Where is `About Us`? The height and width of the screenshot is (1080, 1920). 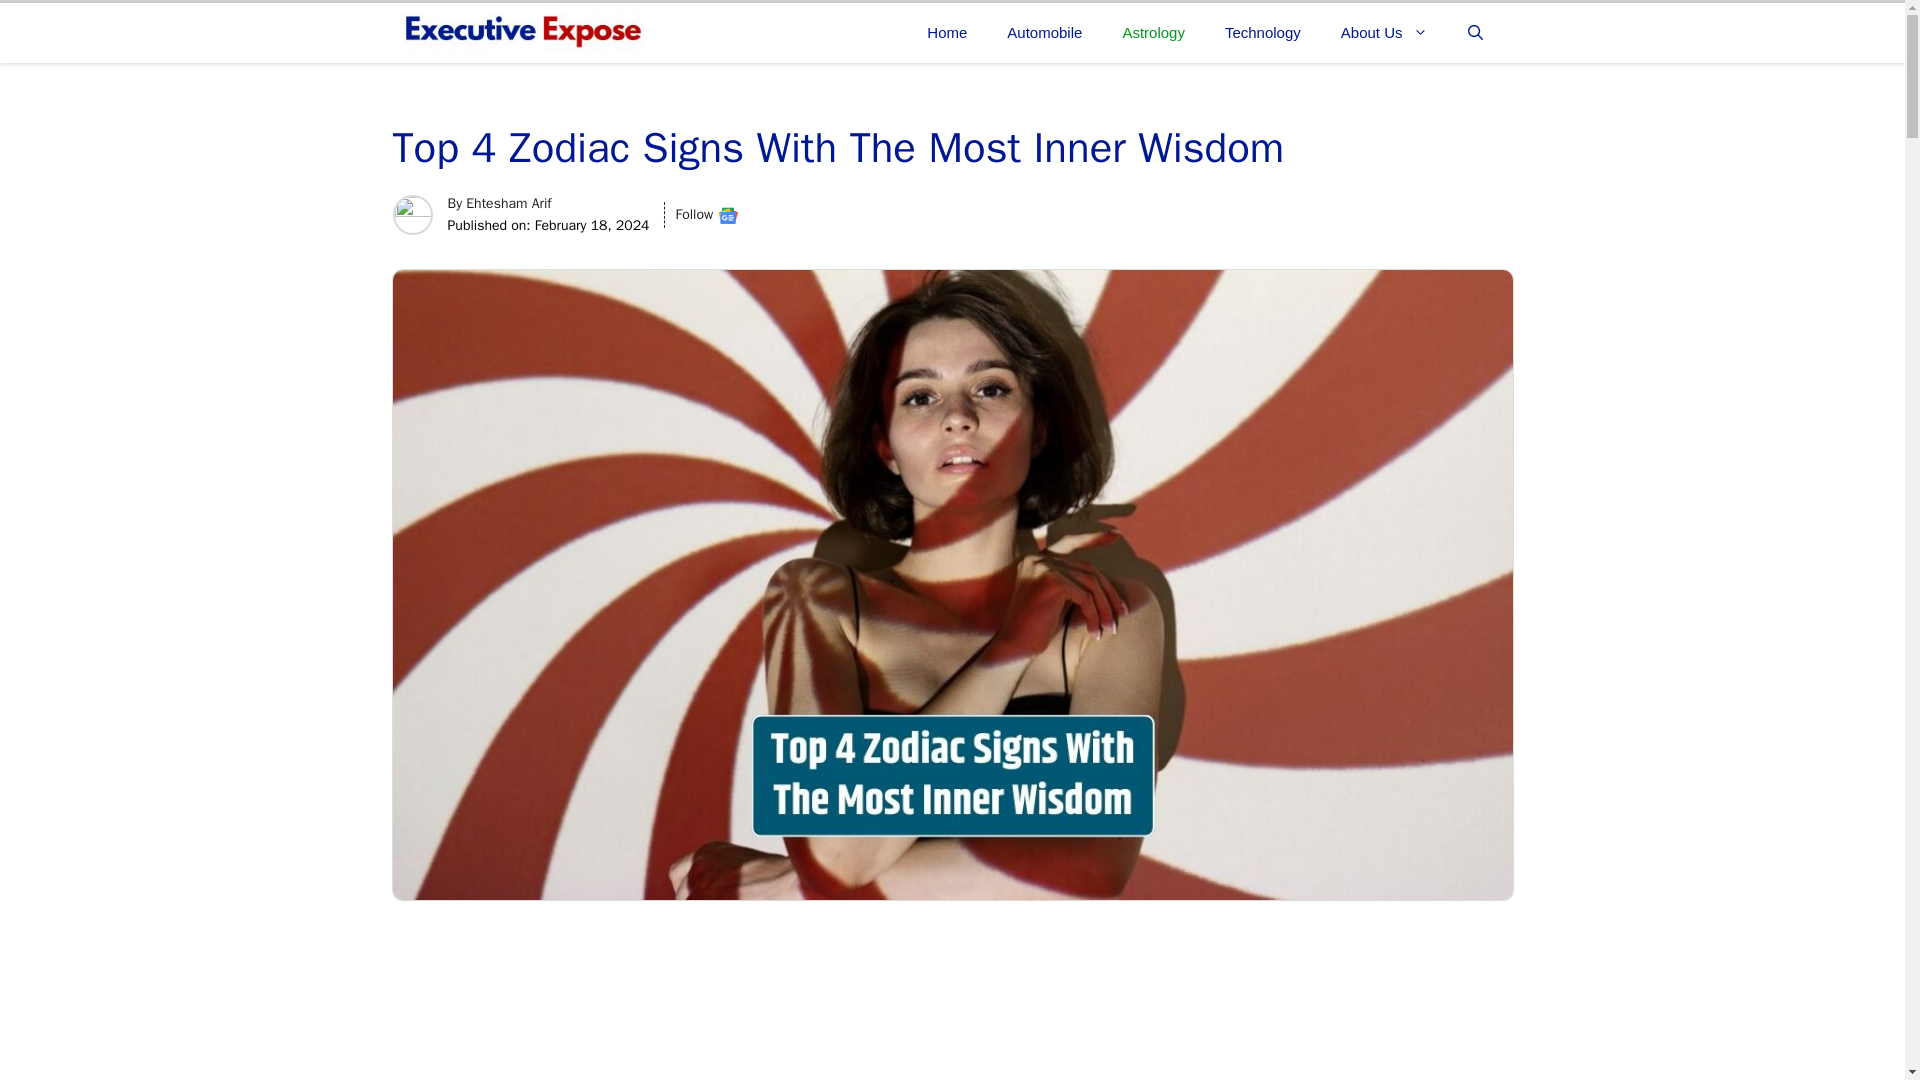
About Us is located at coordinates (1384, 32).